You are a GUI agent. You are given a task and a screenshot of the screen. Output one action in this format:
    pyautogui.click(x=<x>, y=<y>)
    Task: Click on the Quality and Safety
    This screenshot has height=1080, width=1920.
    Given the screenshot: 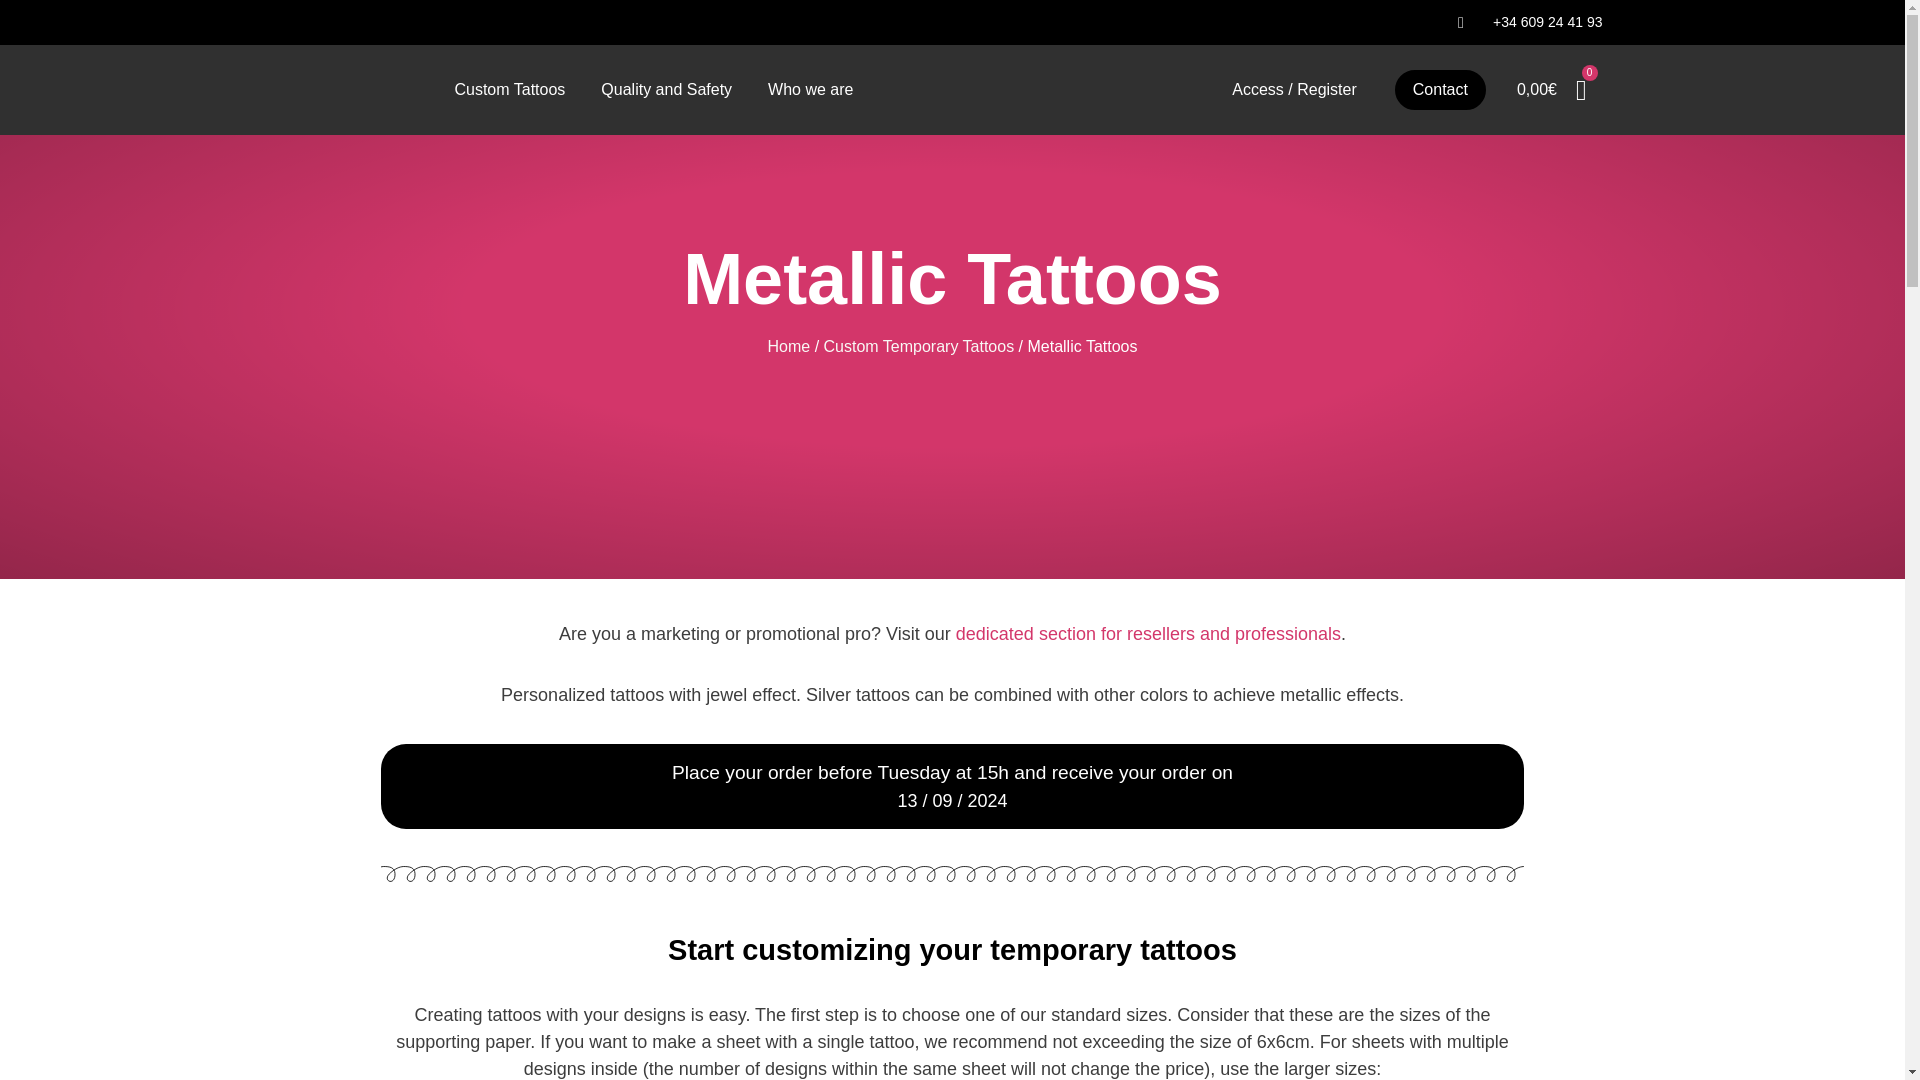 What is the action you would take?
    pyautogui.click(x=666, y=90)
    